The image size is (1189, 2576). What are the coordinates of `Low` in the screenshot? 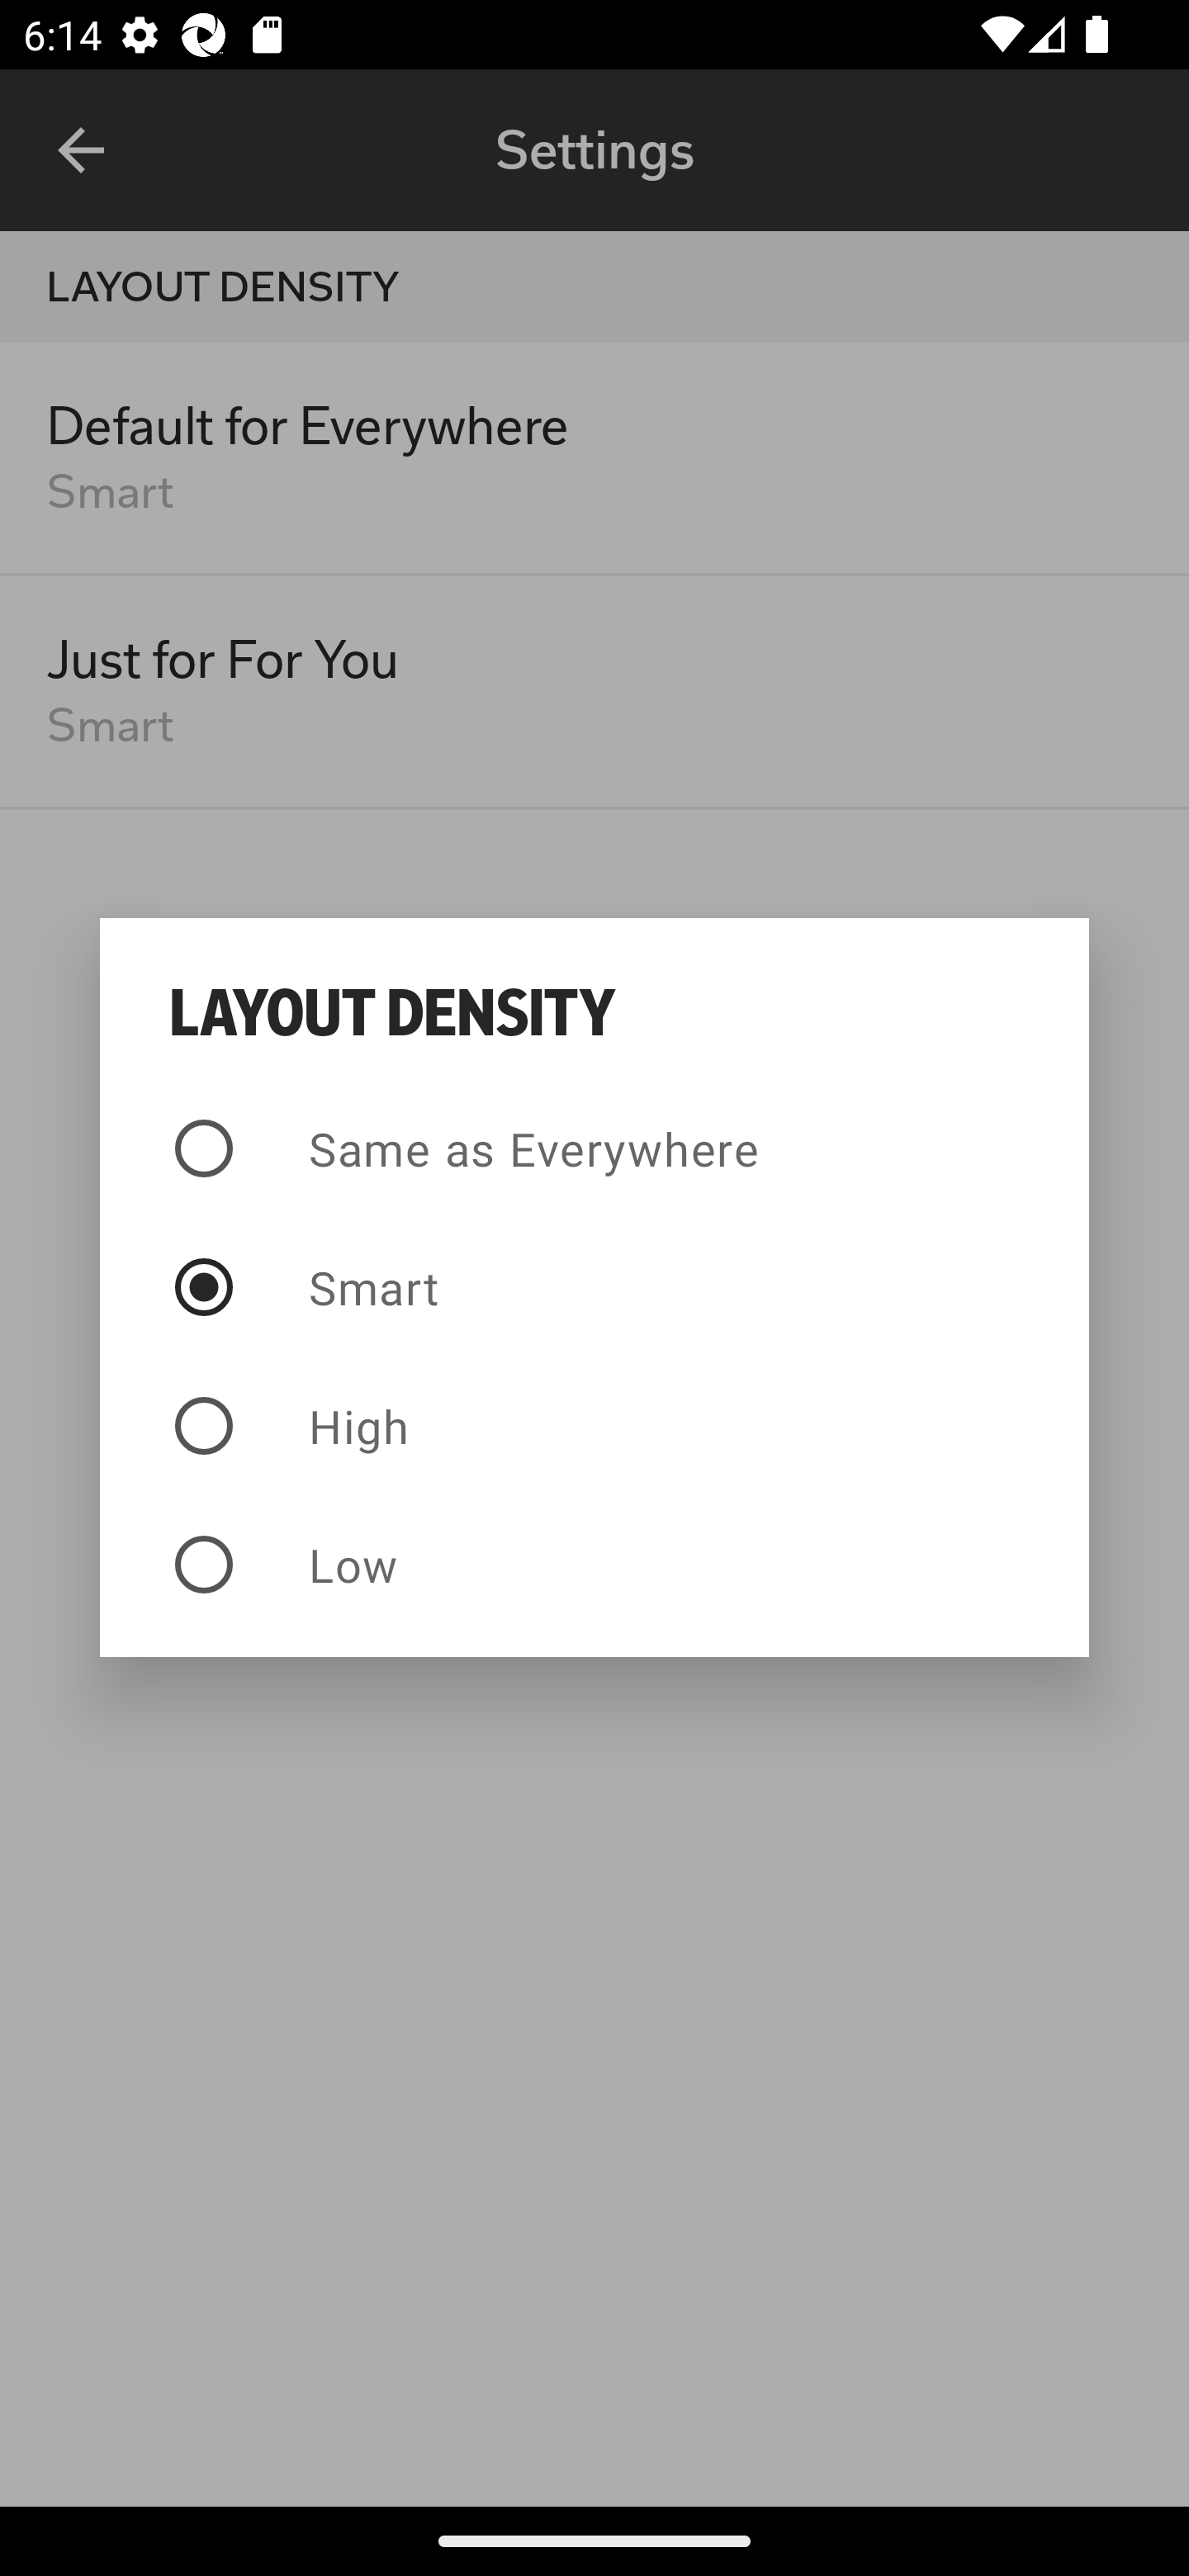 It's located at (594, 1564).